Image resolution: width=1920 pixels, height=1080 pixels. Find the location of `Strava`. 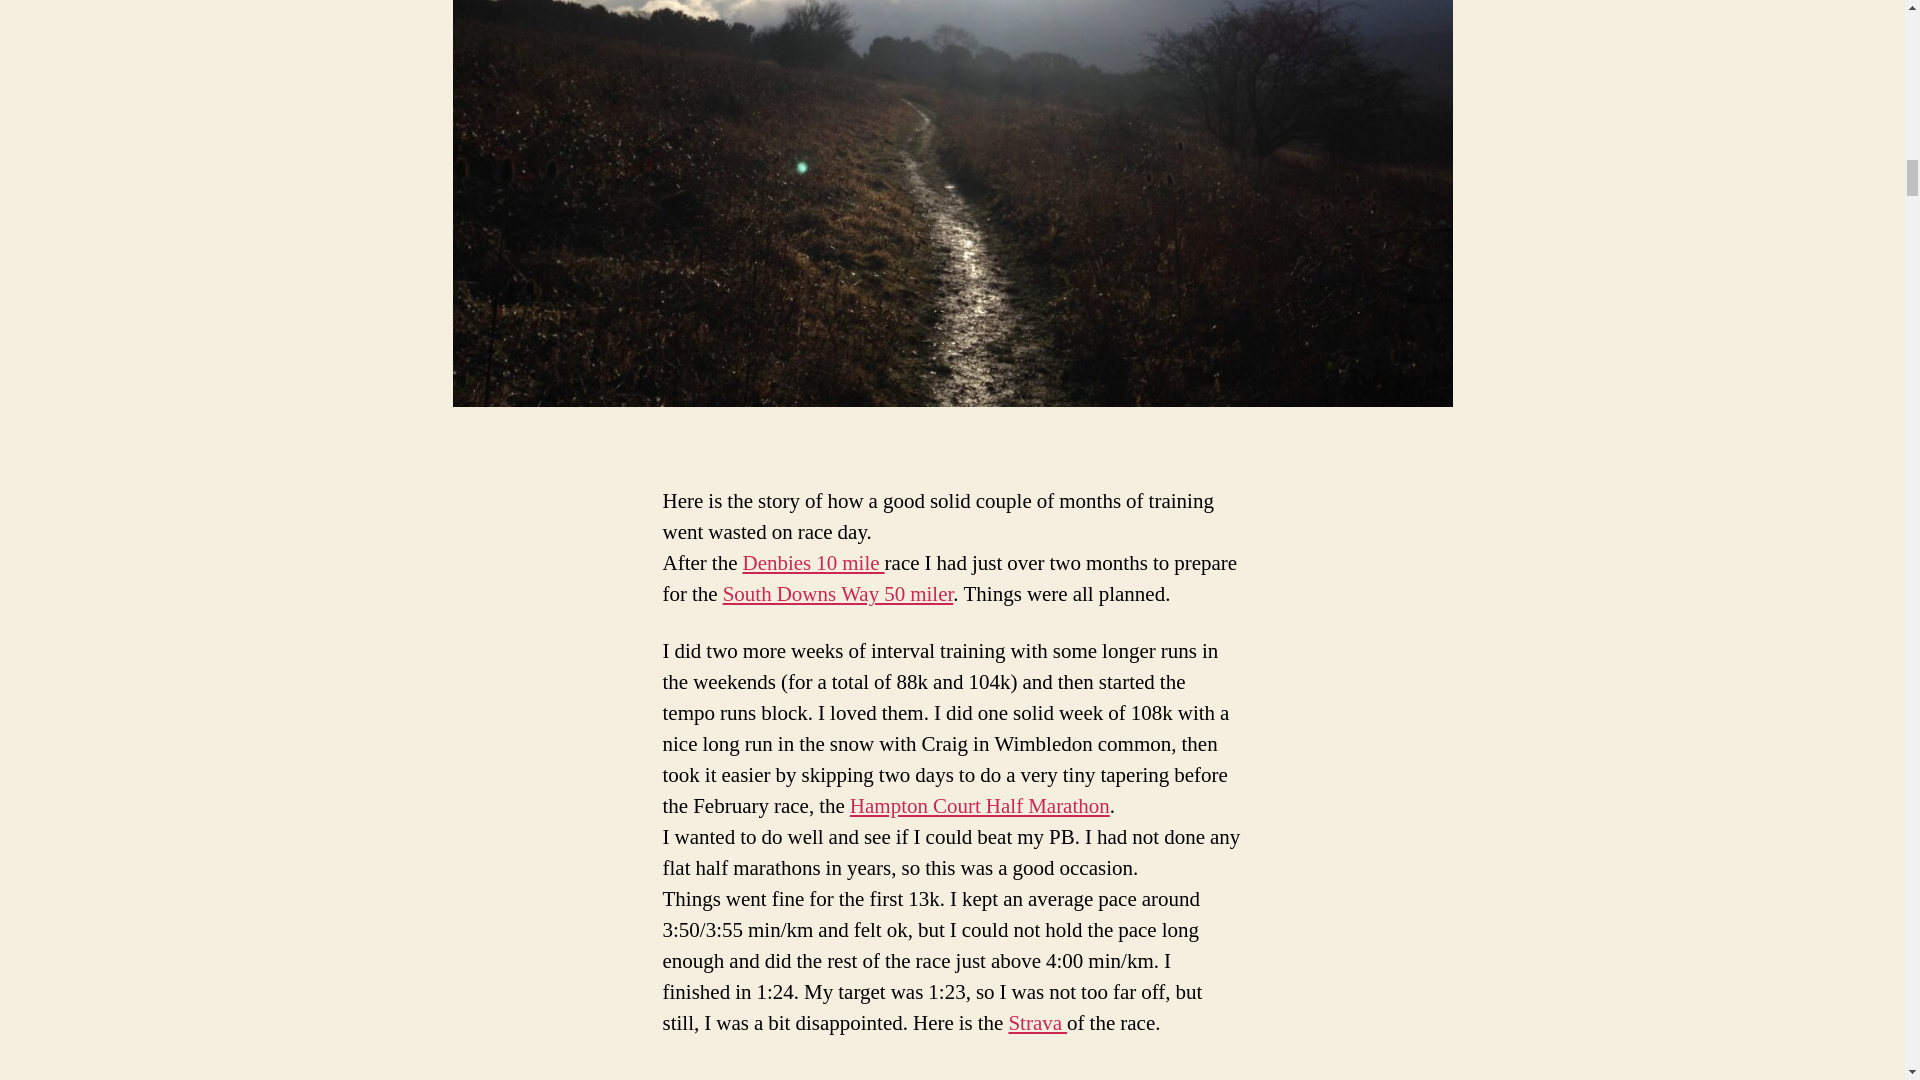

Strava is located at coordinates (1038, 1022).